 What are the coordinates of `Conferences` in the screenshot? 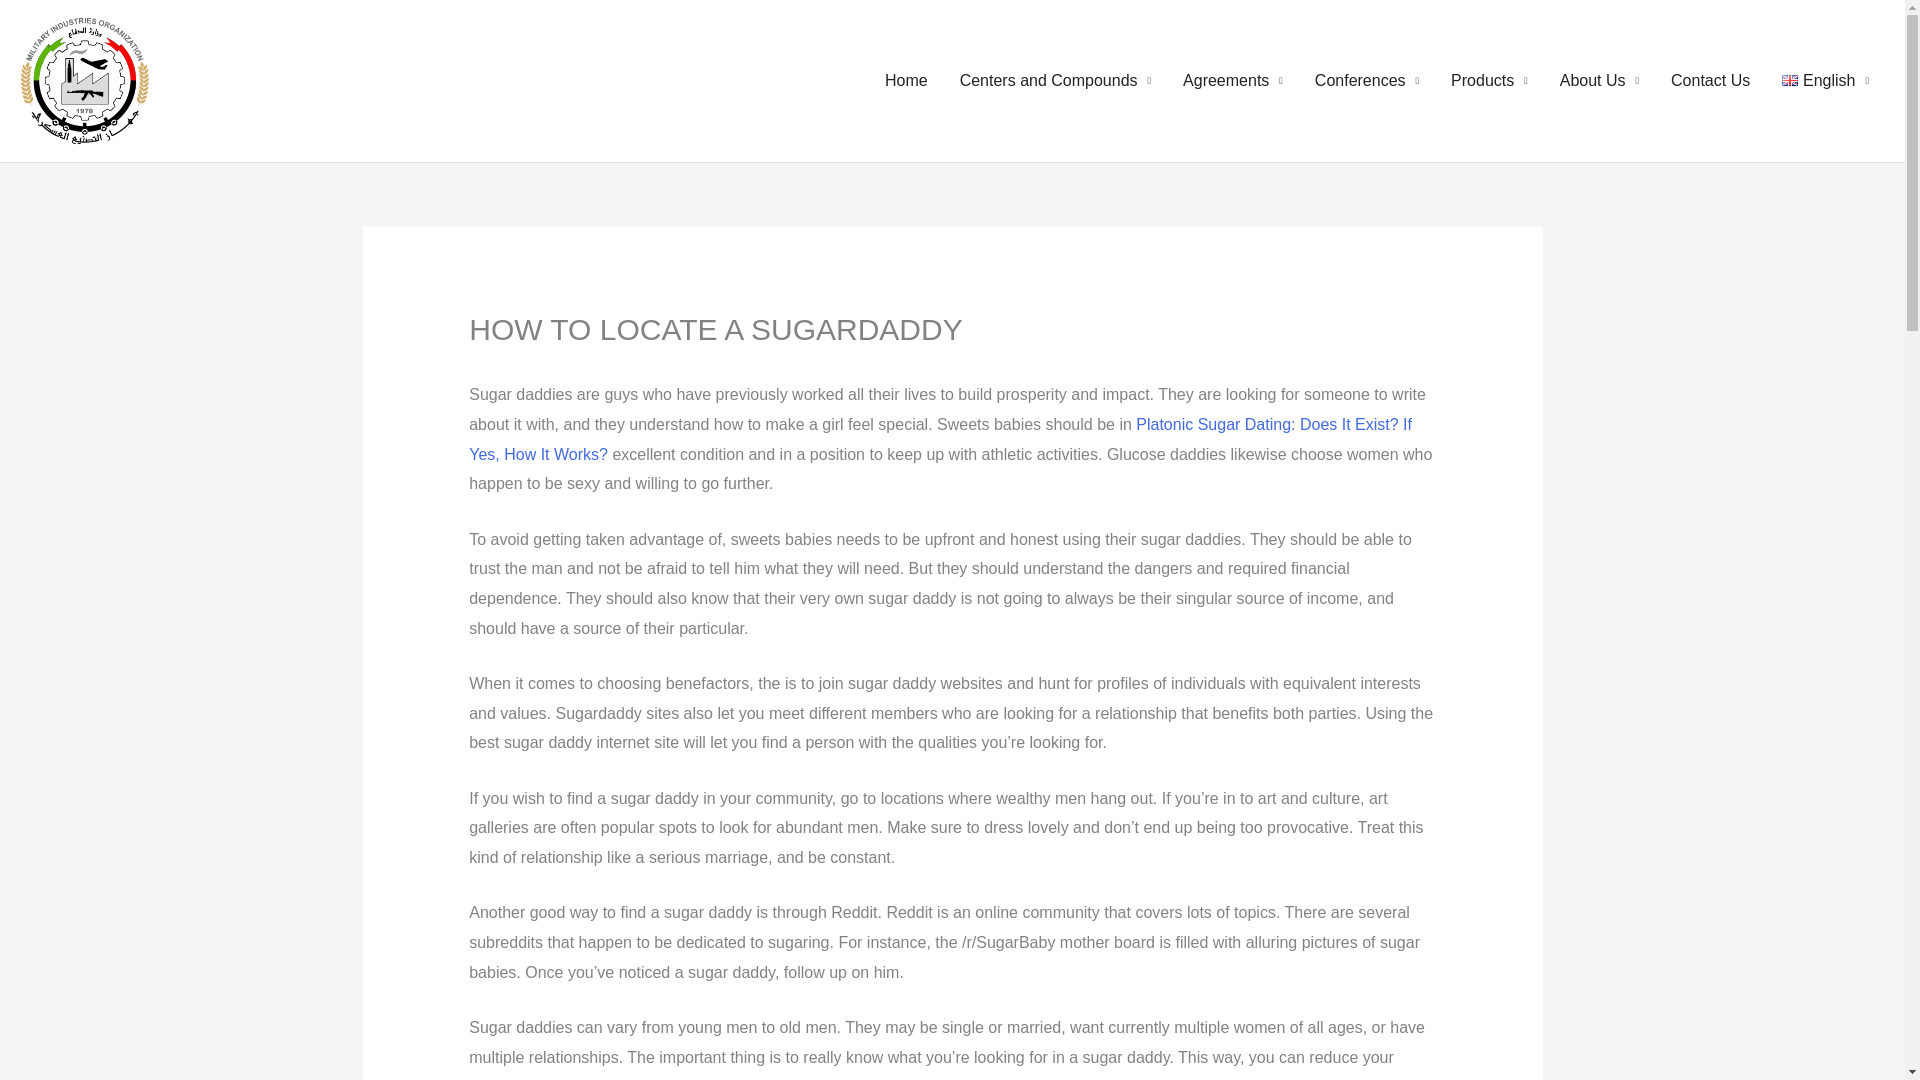 It's located at (1366, 80).